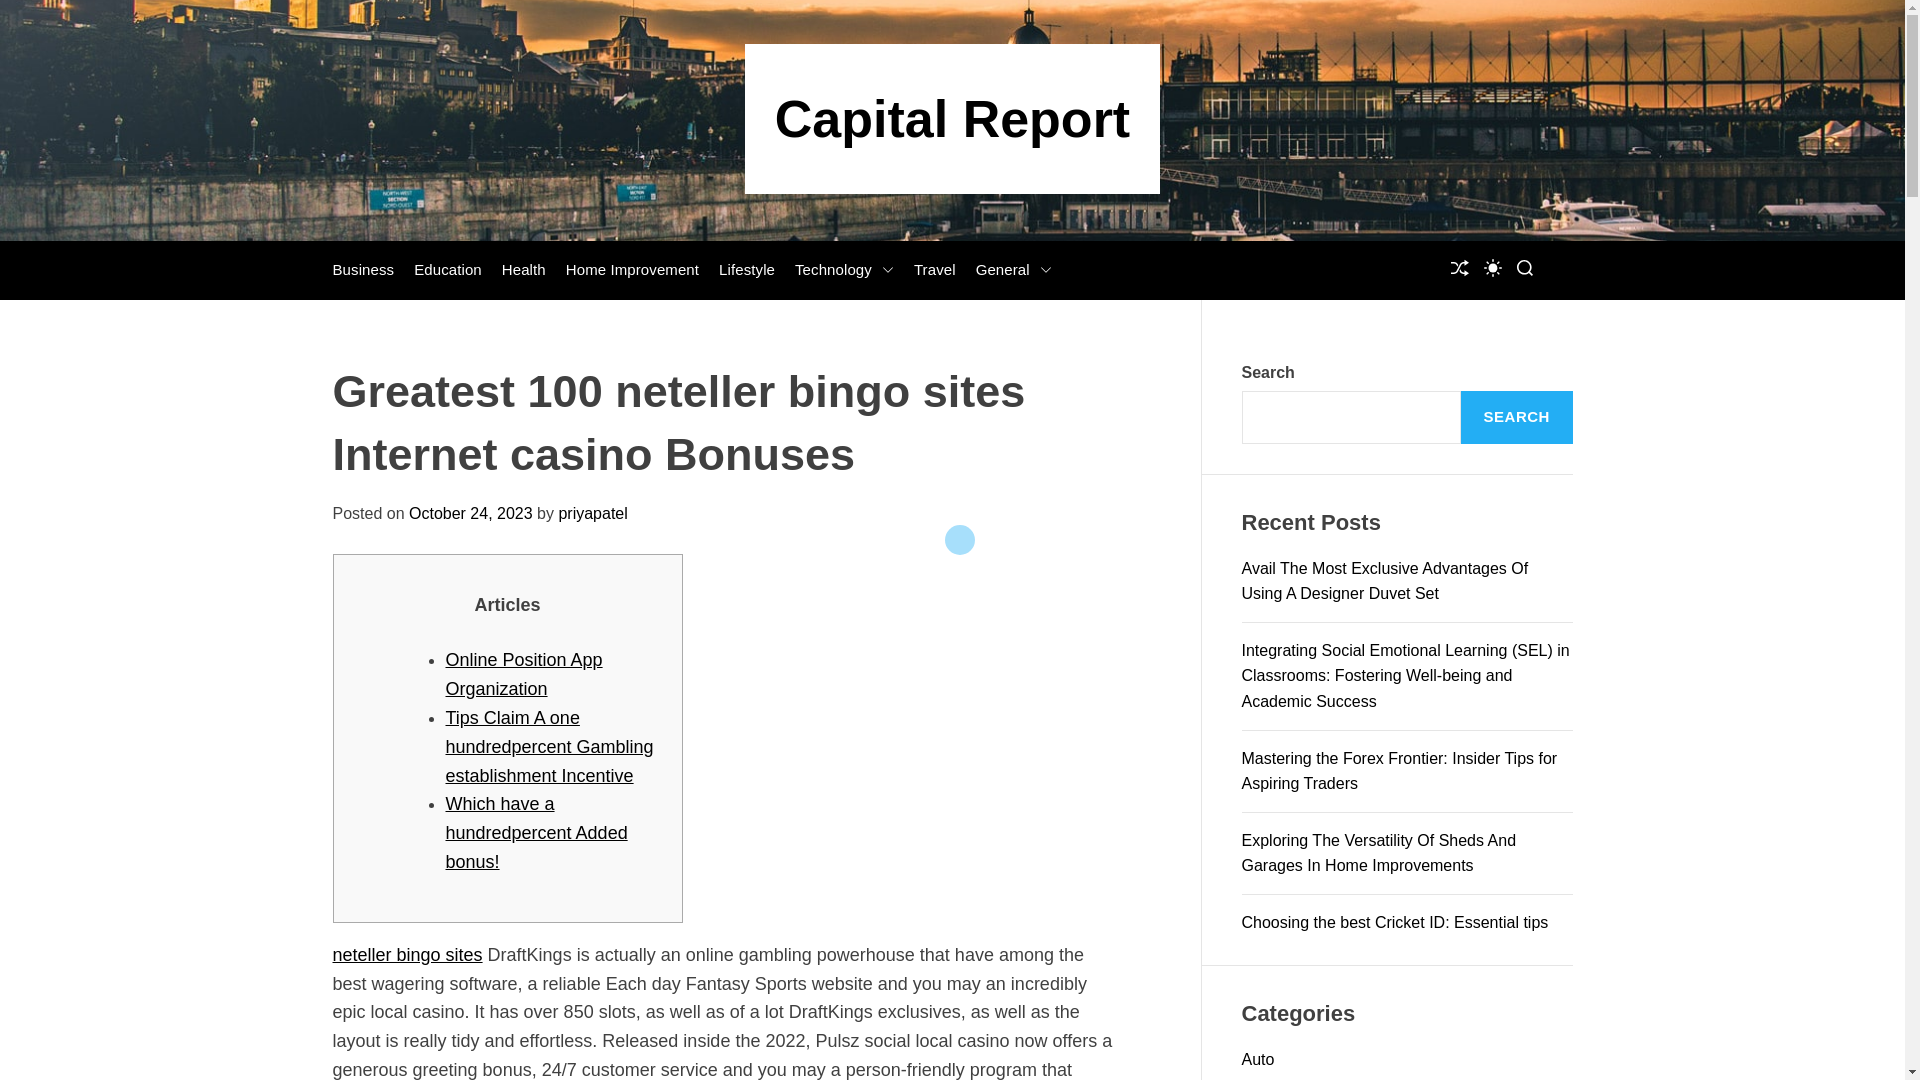 This screenshot has height=1080, width=1920. What do you see at coordinates (952, 118) in the screenshot?
I see `Capital Report` at bounding box center [952, 118].